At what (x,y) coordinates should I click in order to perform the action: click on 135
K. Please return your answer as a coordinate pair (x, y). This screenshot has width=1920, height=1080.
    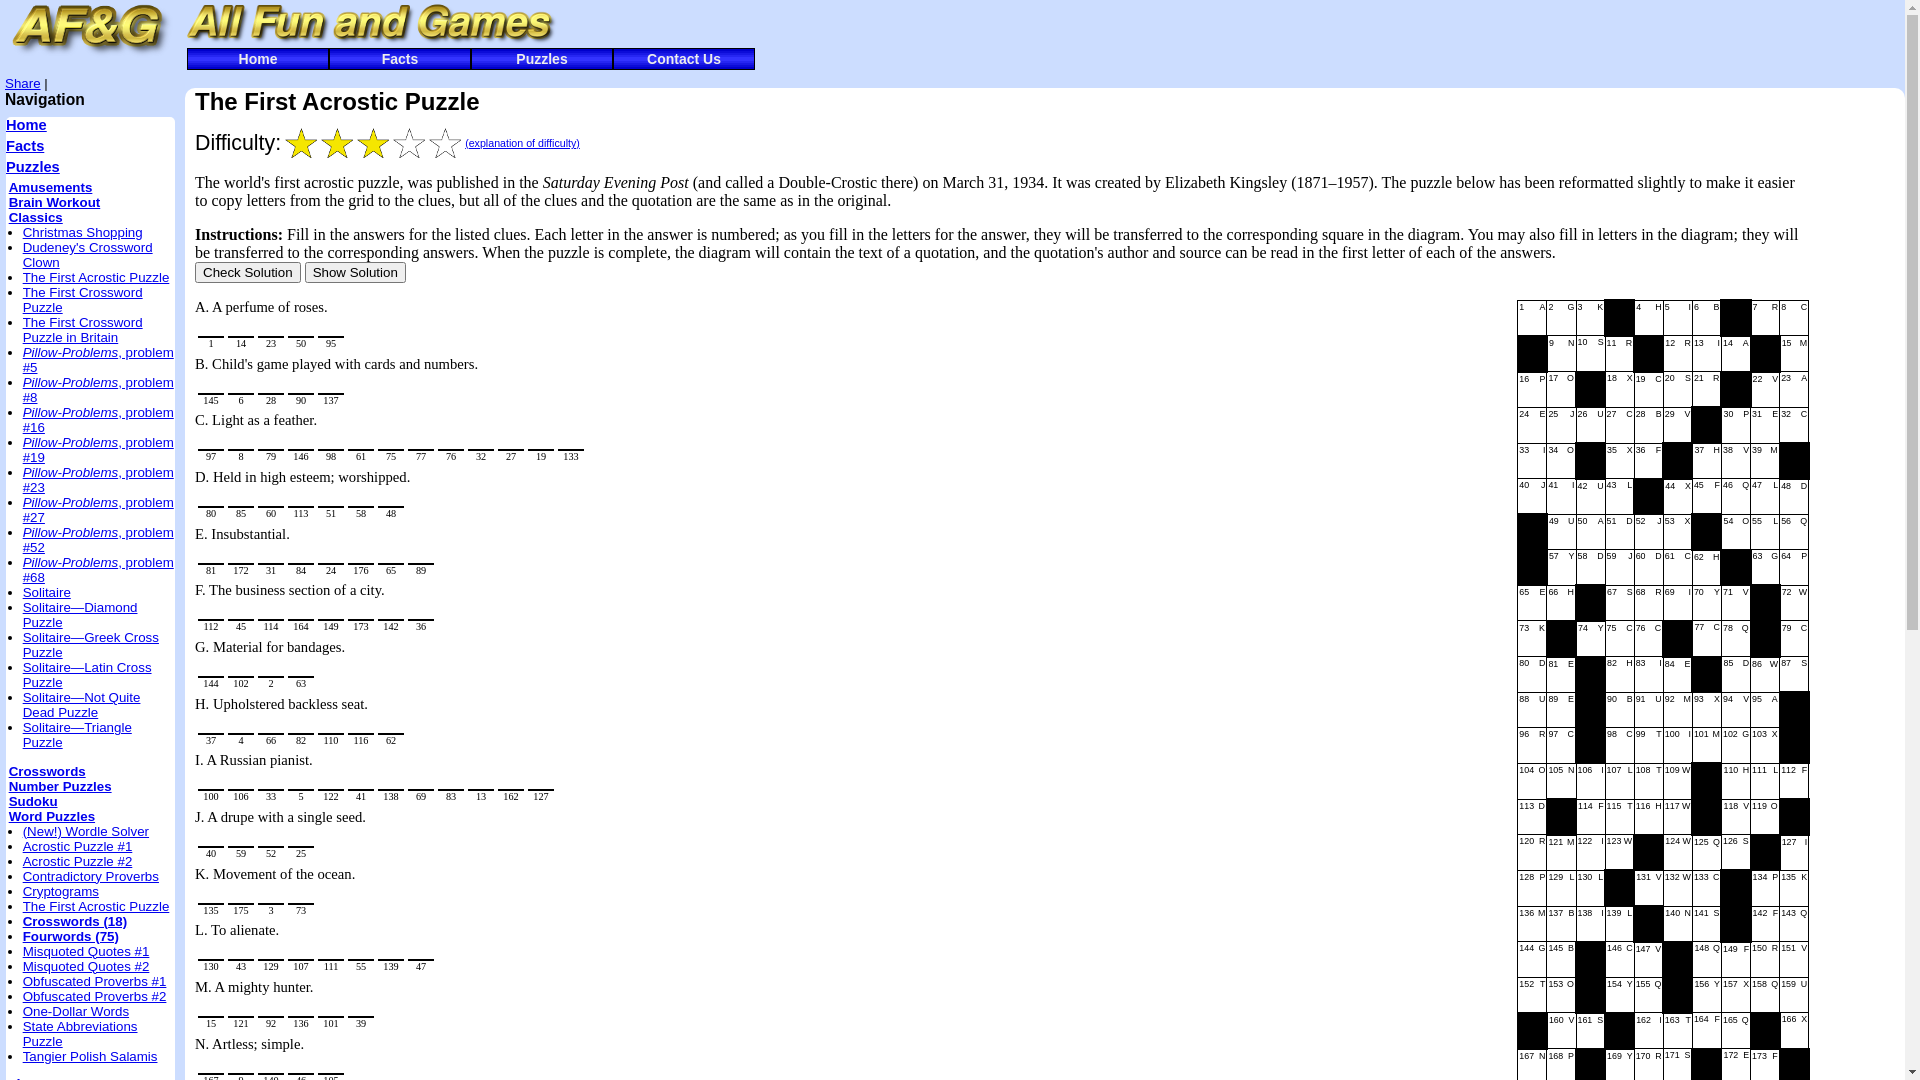
    Looking at the image, I should click on (1794, 888).